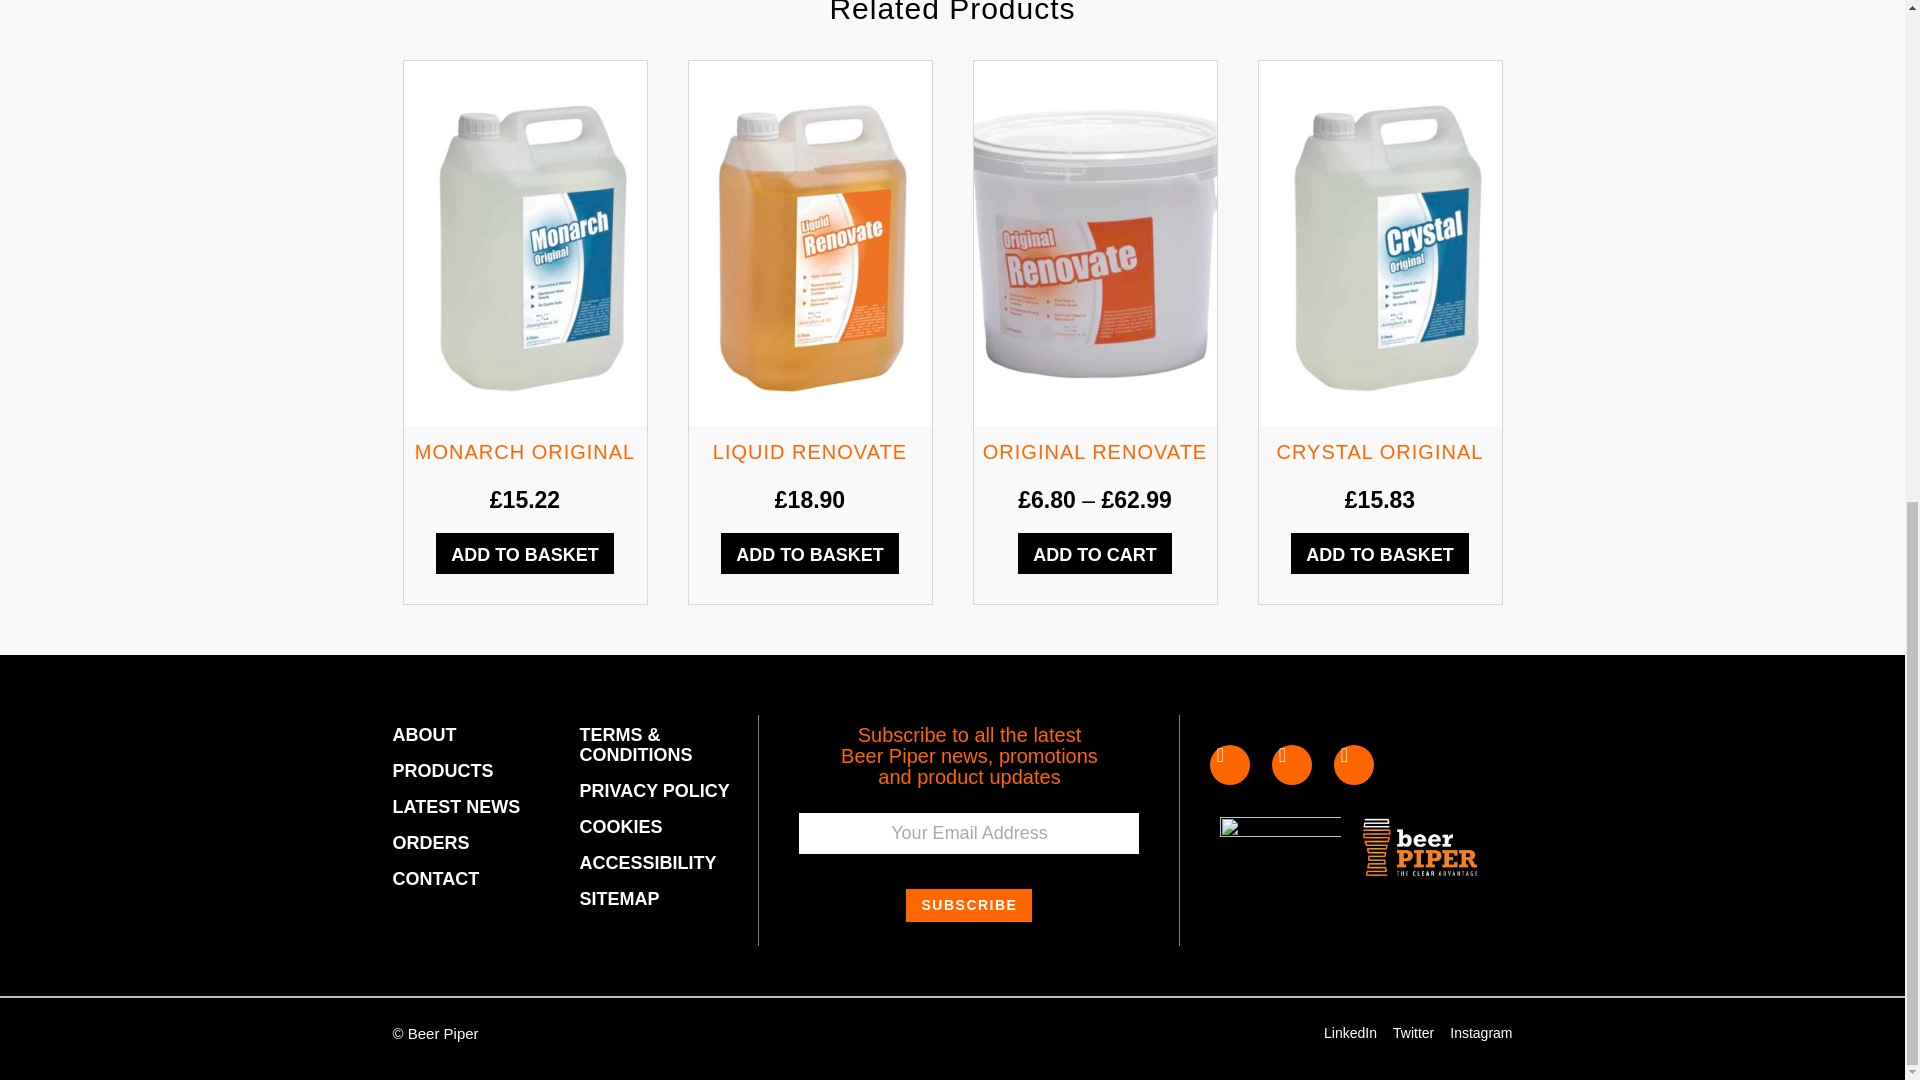 The height and width of the screenshot is (1080, 1920). I want to click on ADD TO BASKET, so click(810, 553).